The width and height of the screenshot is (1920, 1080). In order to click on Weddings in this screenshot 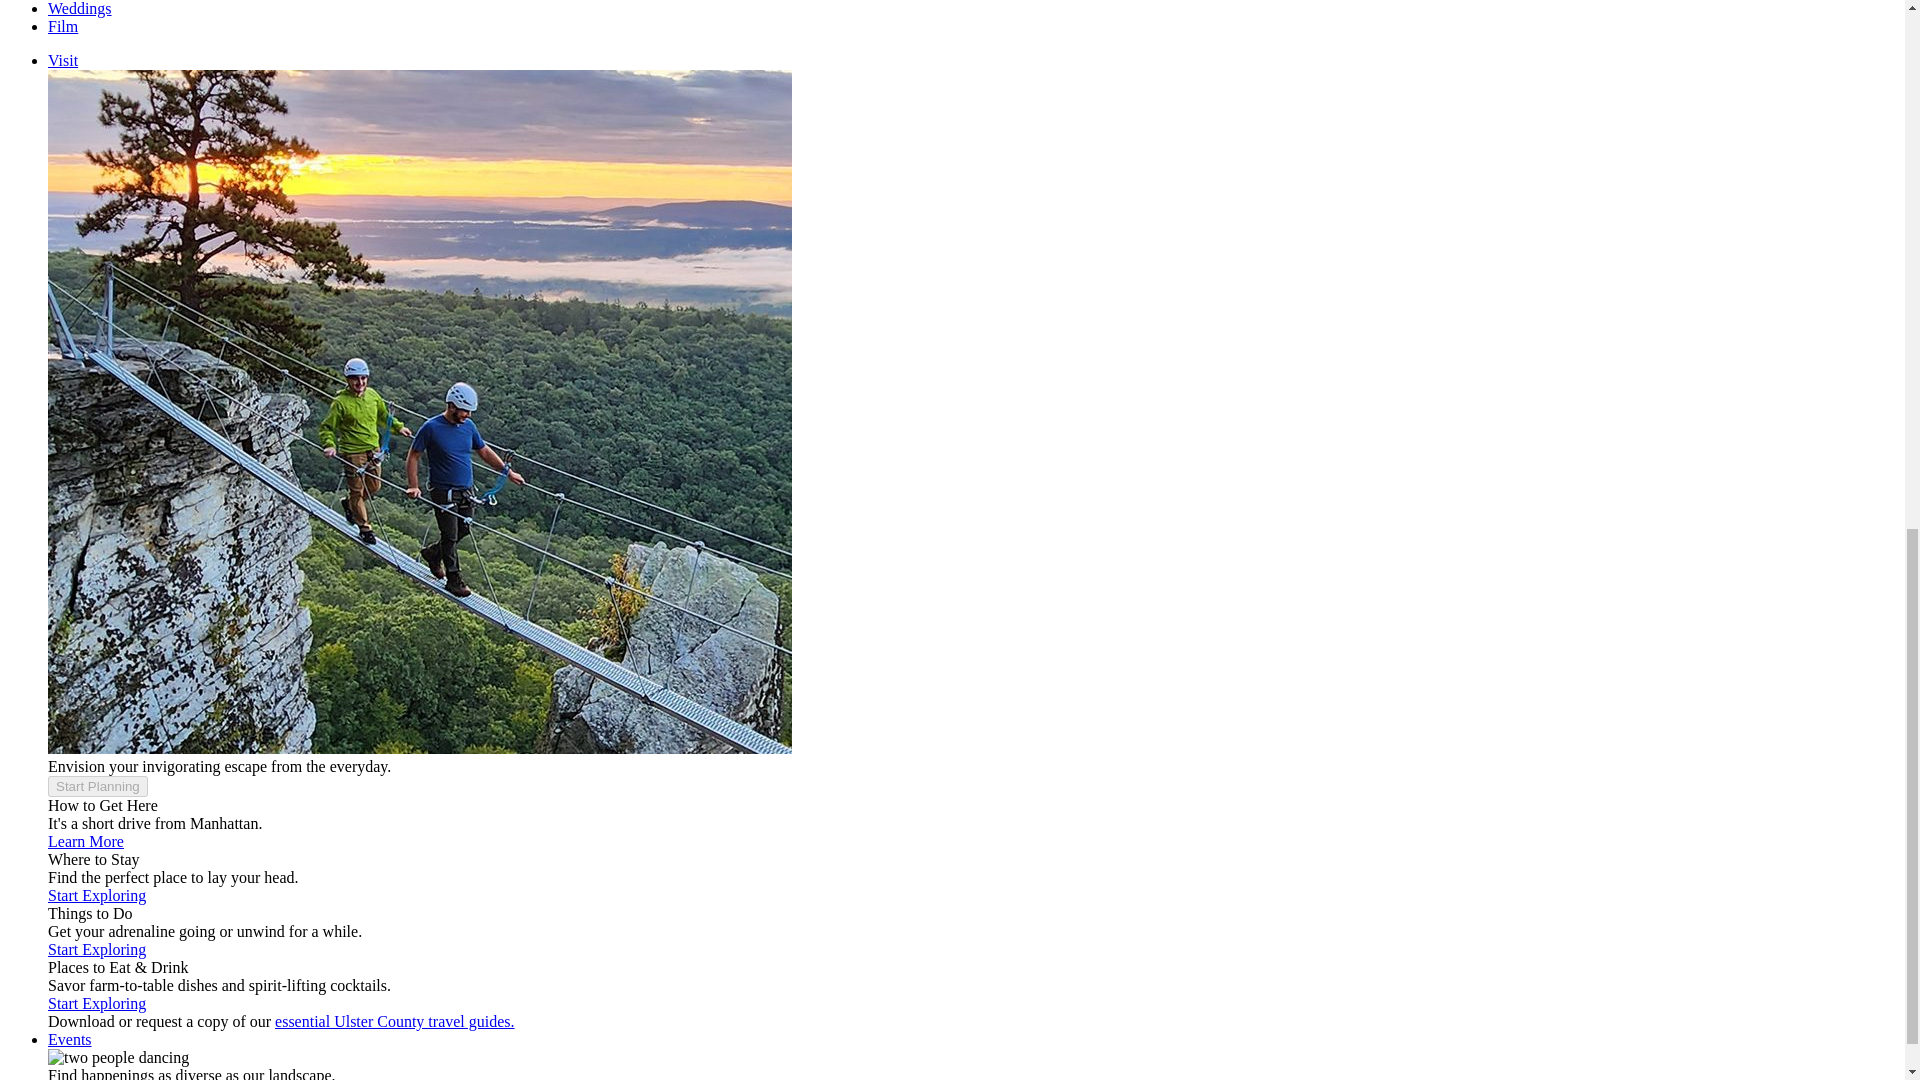, I will do `click(80, 8)`.